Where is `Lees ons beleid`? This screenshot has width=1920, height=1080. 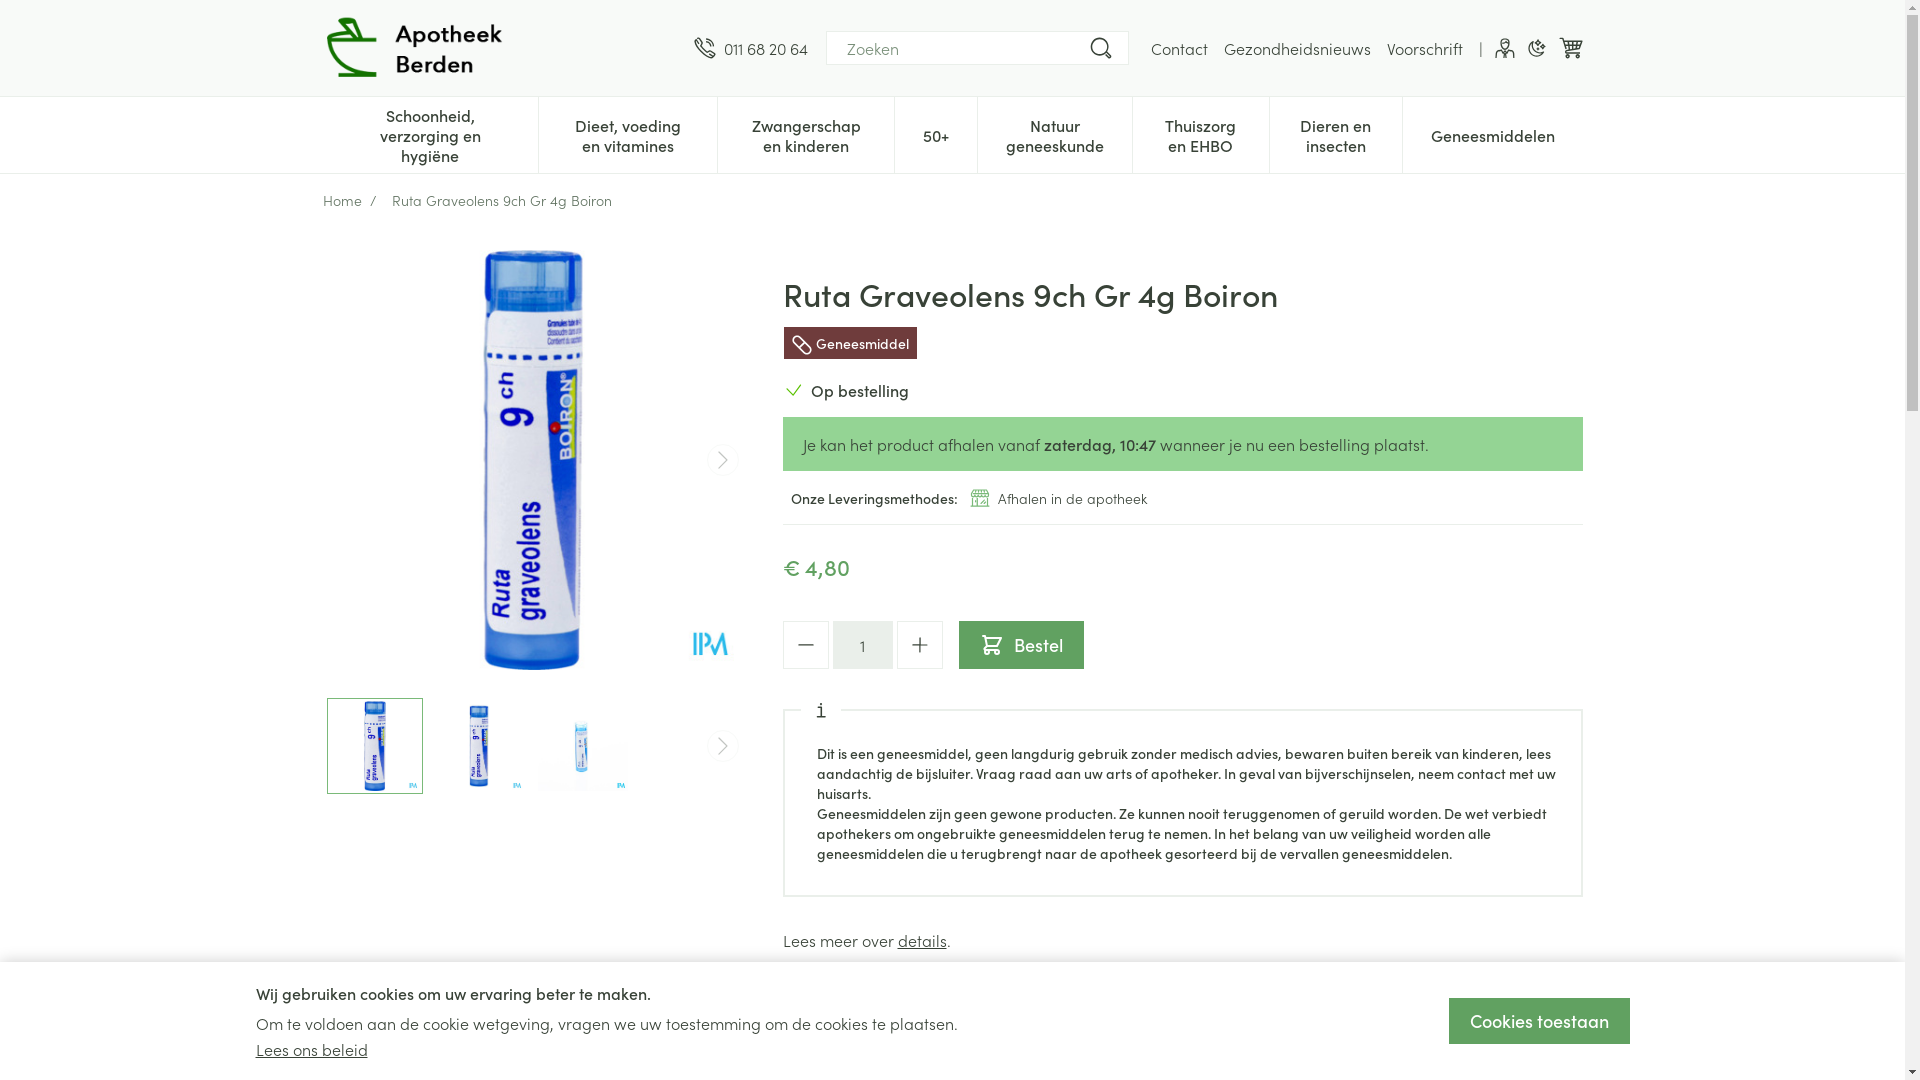
Lees ons beleid is located at coordinates (312, 1049).